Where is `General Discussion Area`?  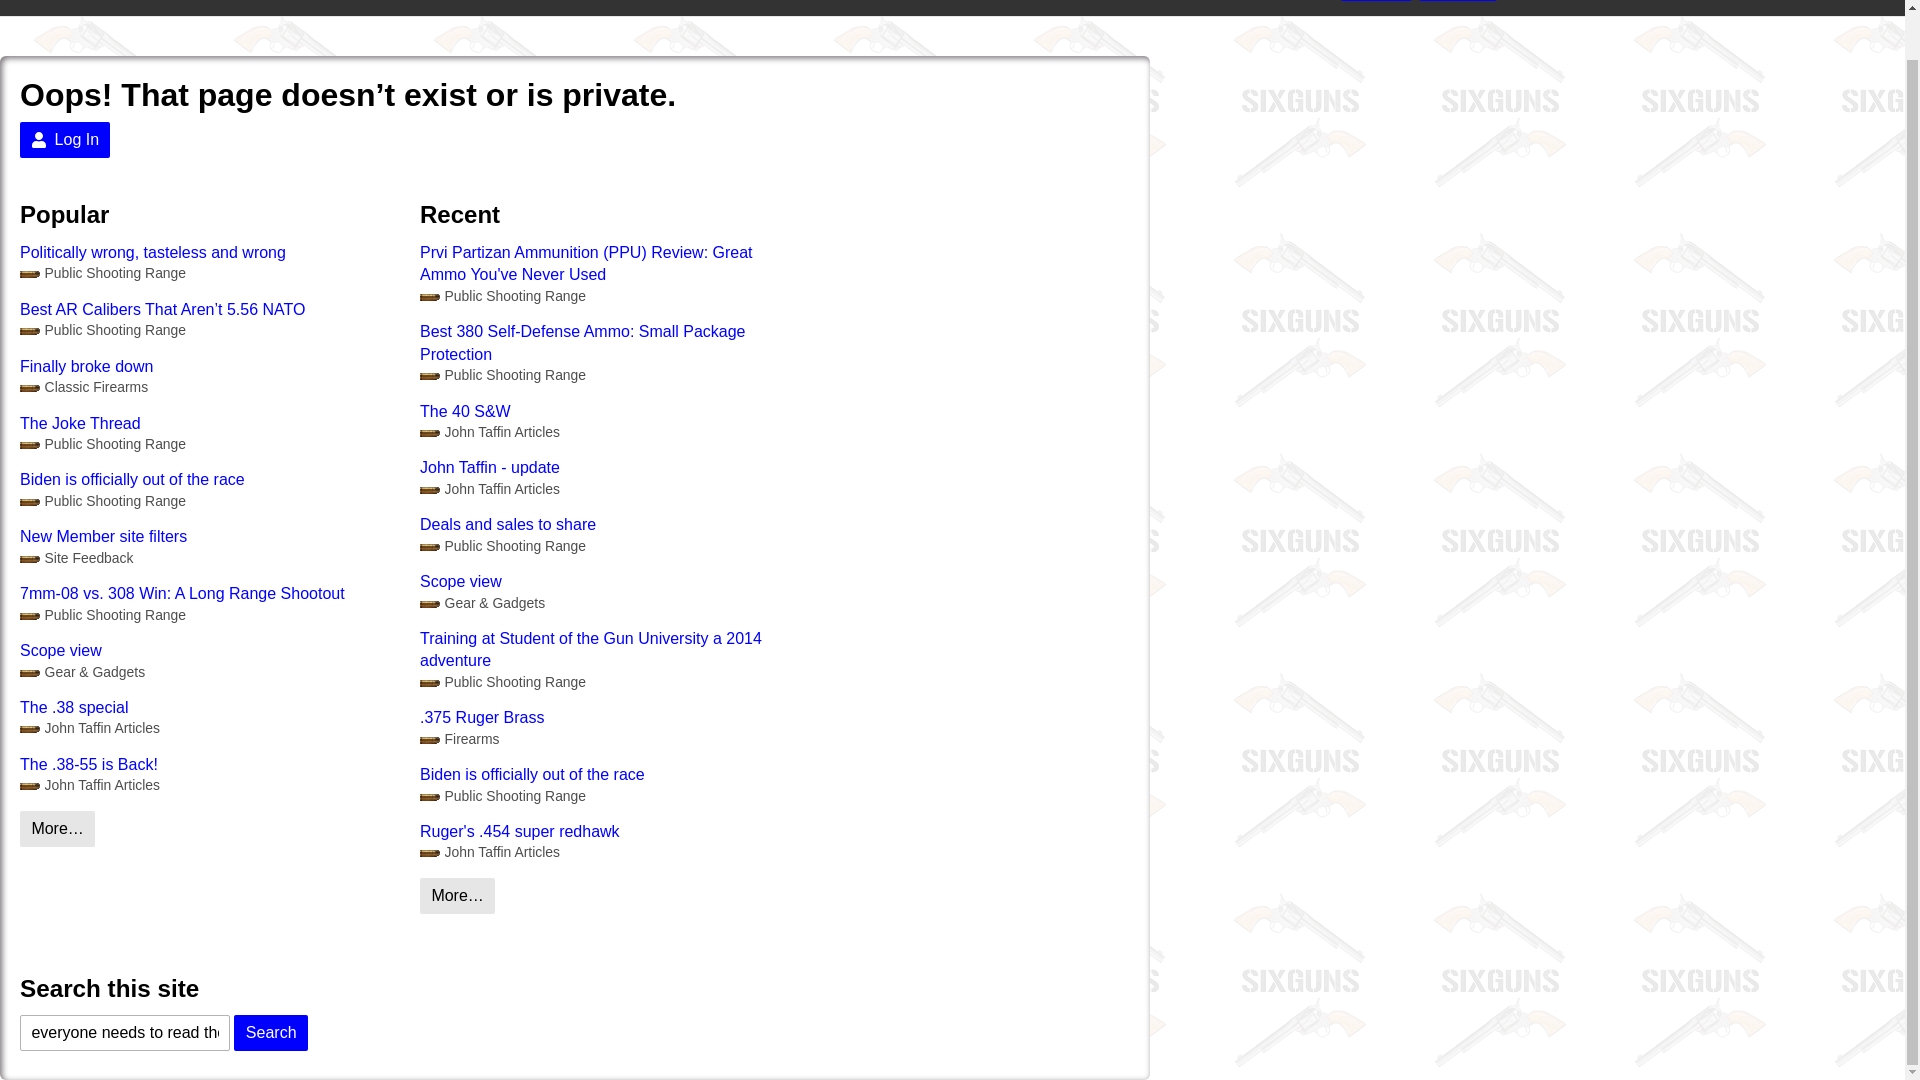
General Discussion Area is located at coordinates (102, 501).